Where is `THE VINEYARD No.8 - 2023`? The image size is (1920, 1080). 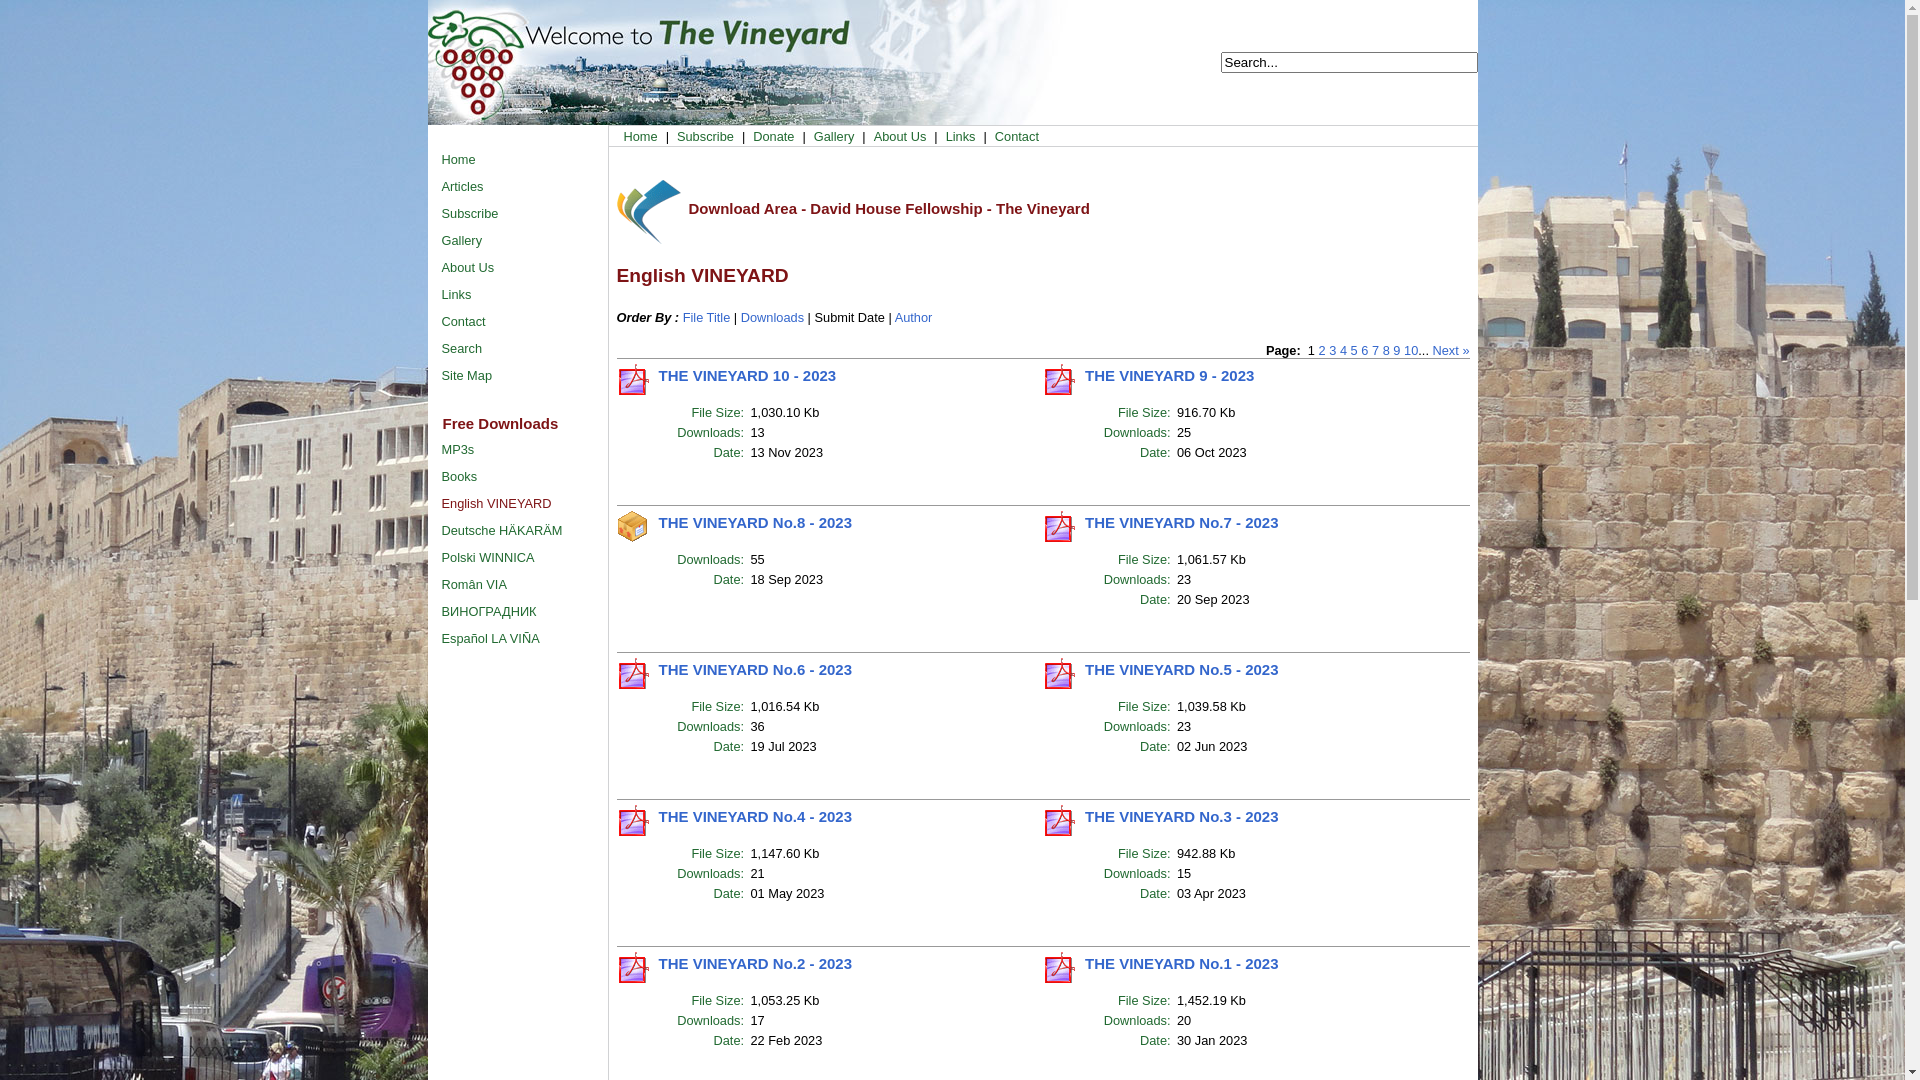 THE VINEYARD No.8 - 2023 is located at coordinates (754, 522).